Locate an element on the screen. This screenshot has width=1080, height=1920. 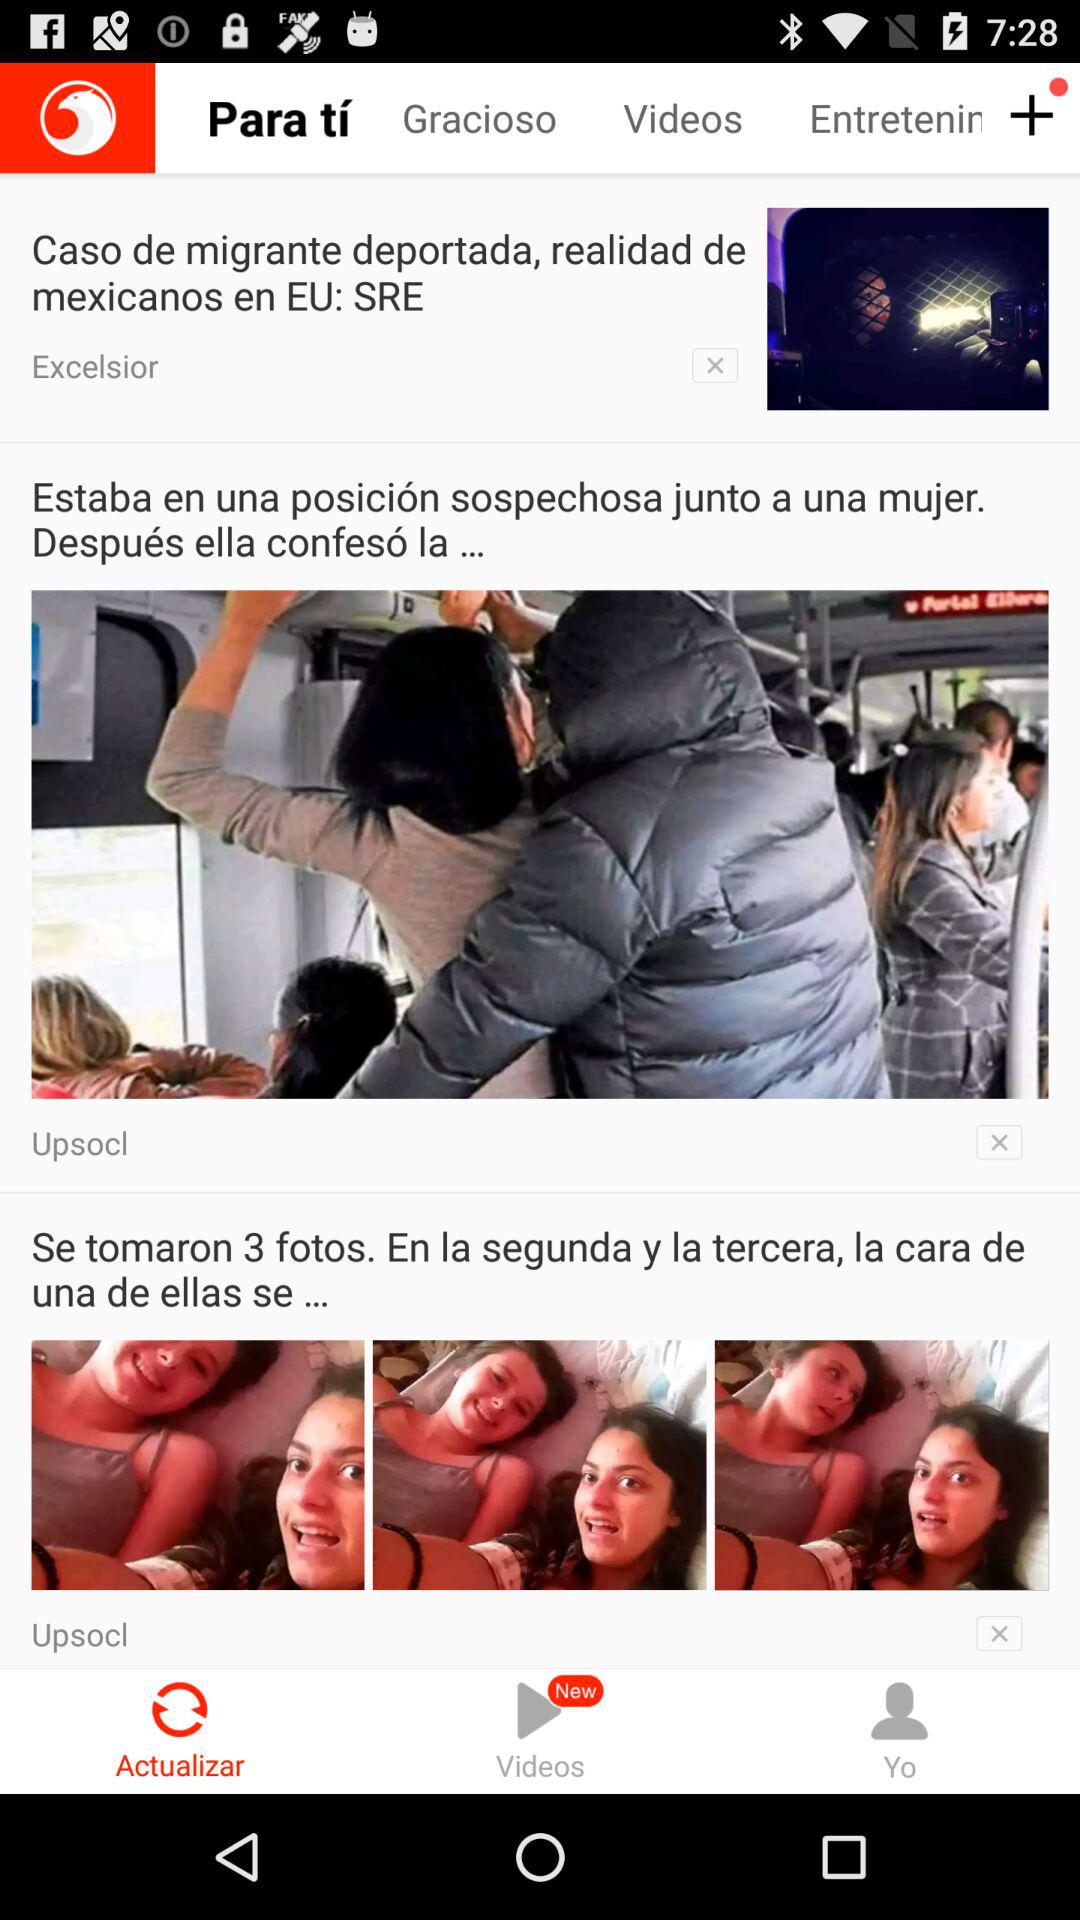
close button is located at coordinates (1006, 1629).